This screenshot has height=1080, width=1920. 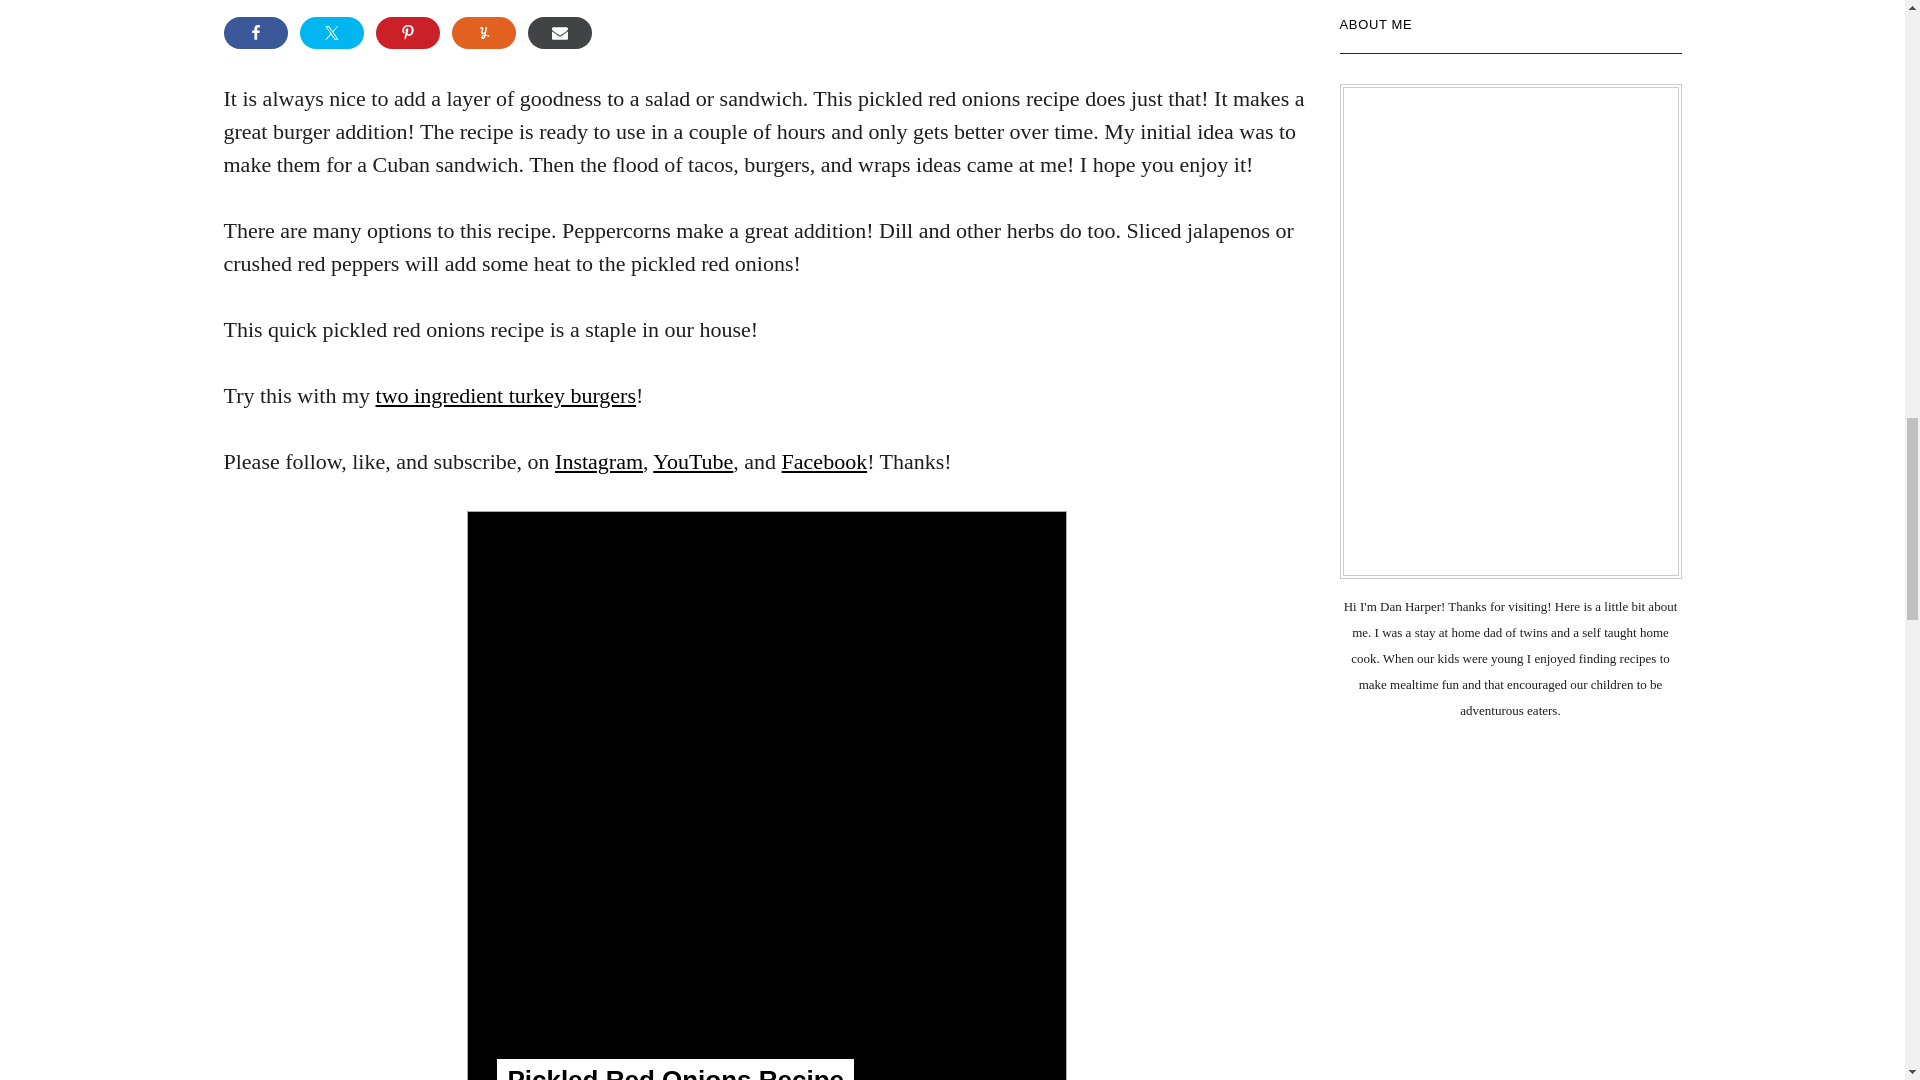 I want to click on Facebook, so click(x=824, y=462).